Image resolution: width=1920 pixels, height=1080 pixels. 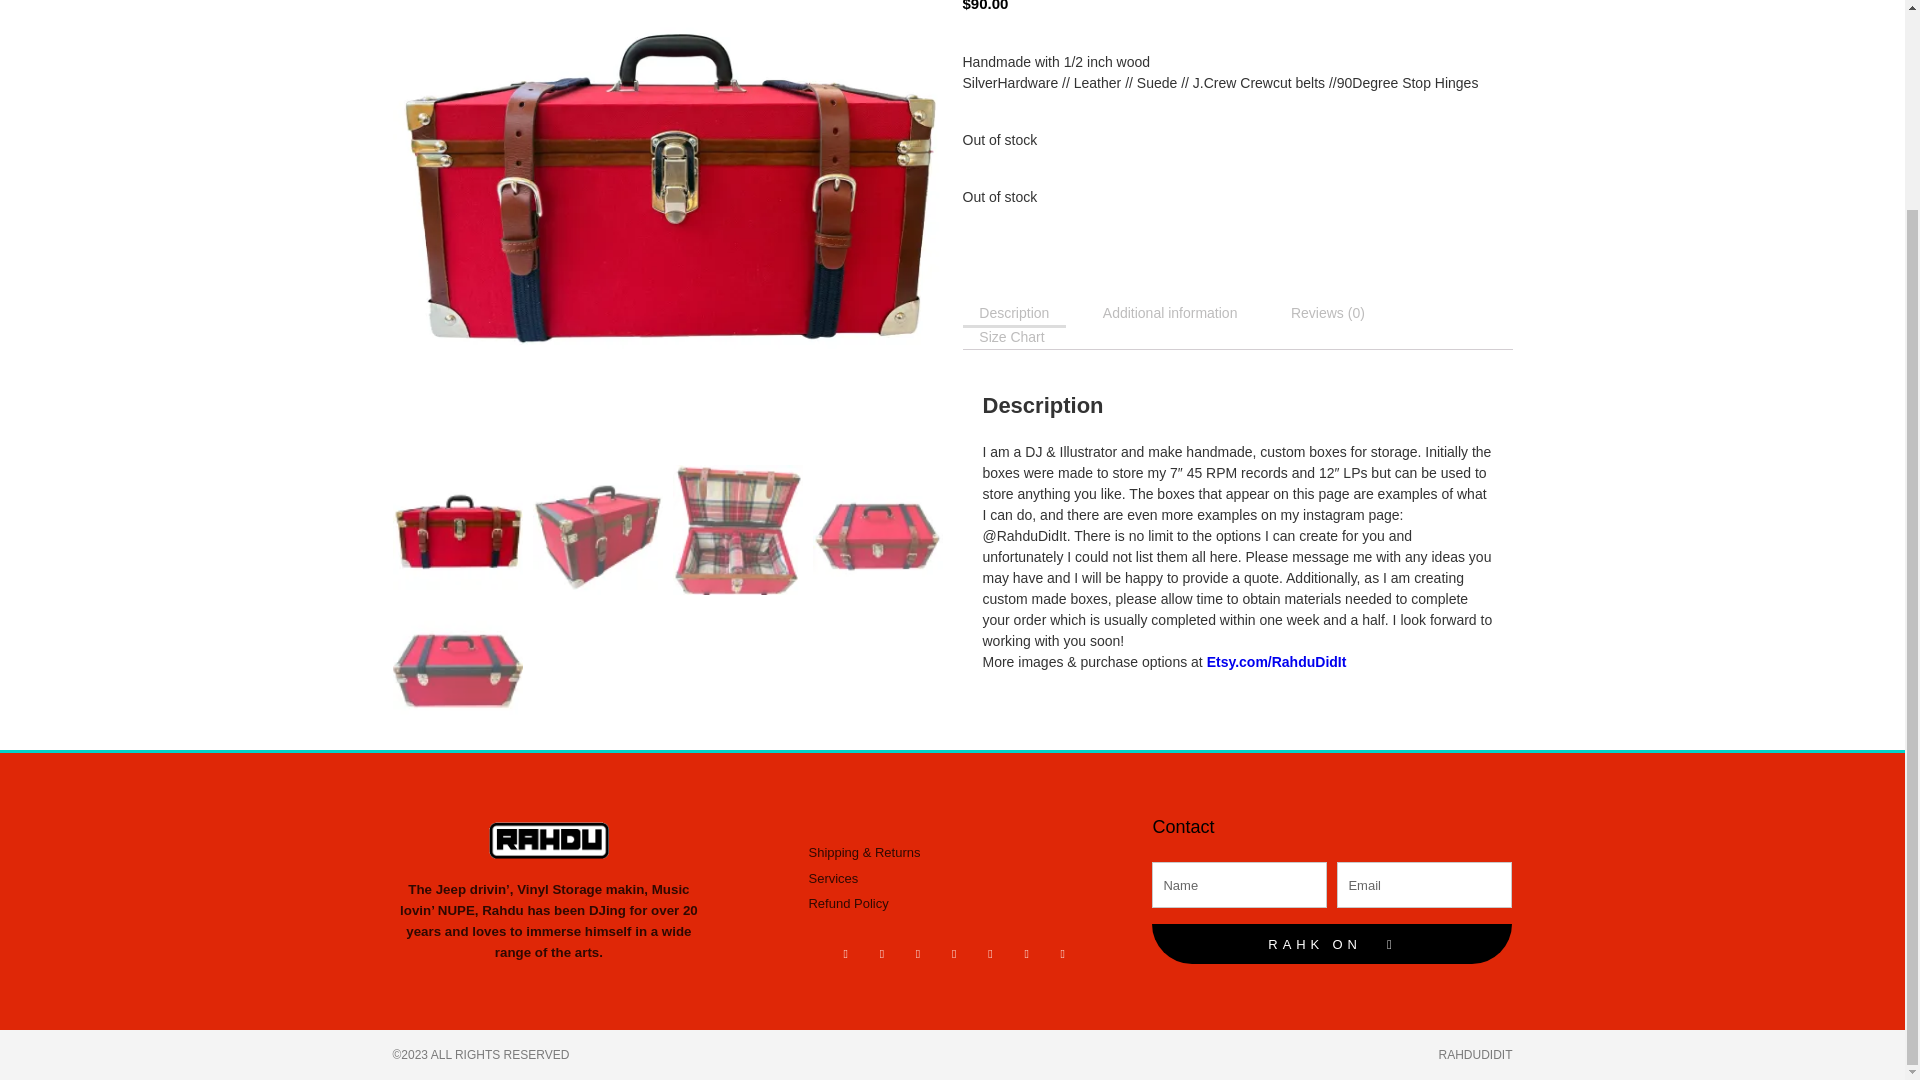 What do you see at coordinates (1170, 312) in the screenshot?
I see `Additional information` at bounding box center [1170, 312].